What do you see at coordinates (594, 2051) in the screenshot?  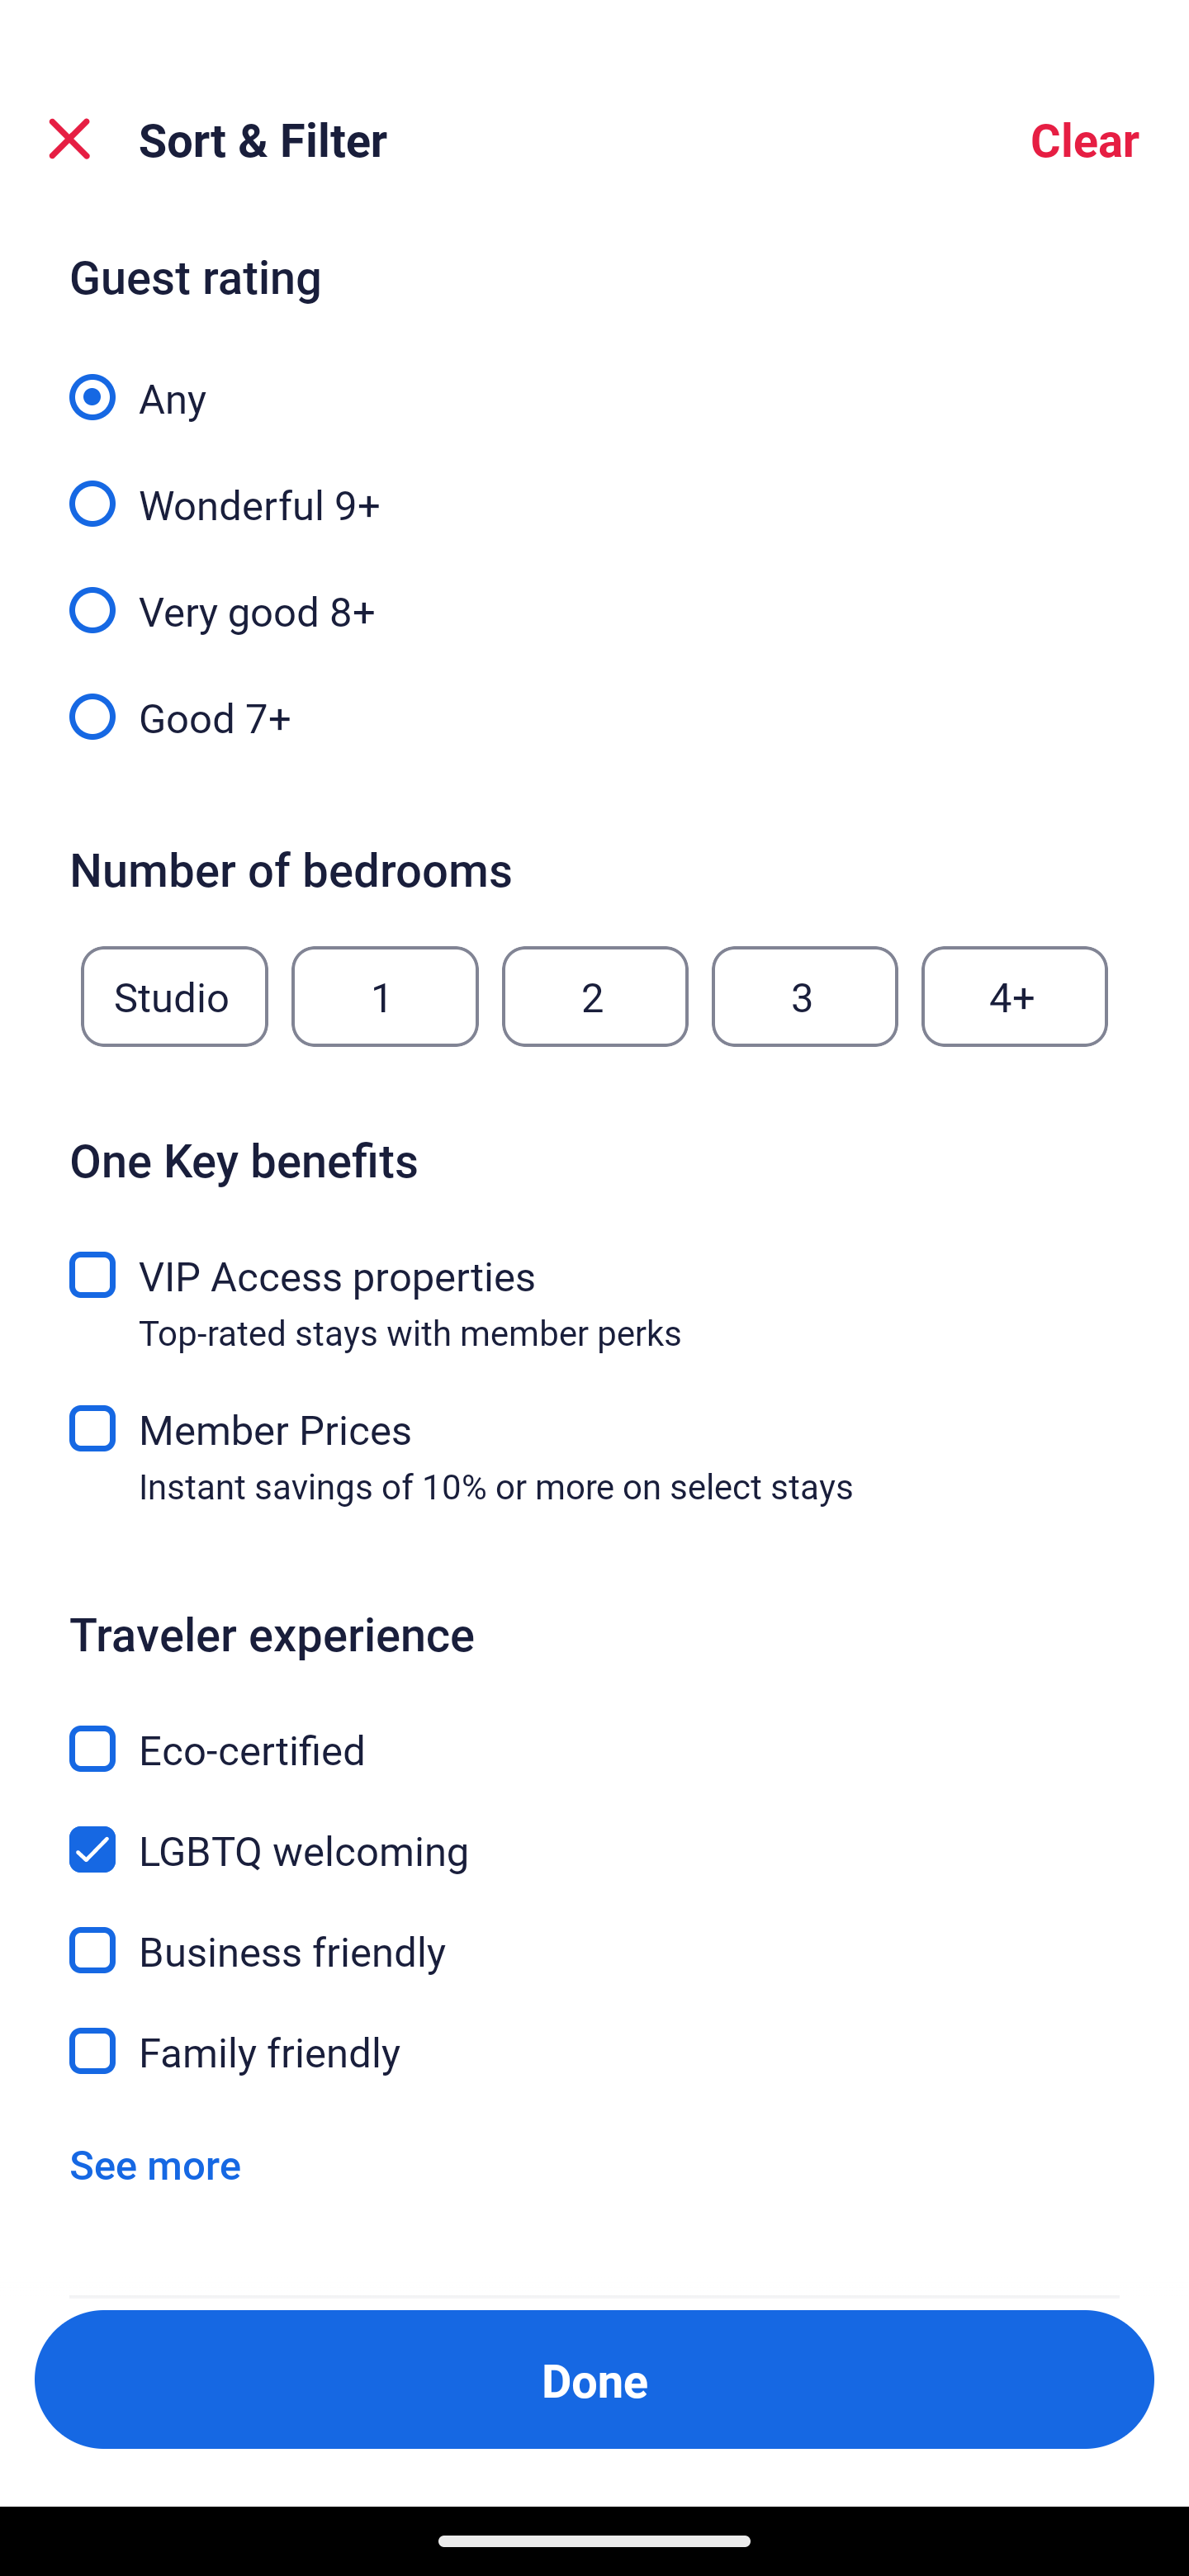 I see `Family friendly, Family friendly` at bounding box center [594, 2051].